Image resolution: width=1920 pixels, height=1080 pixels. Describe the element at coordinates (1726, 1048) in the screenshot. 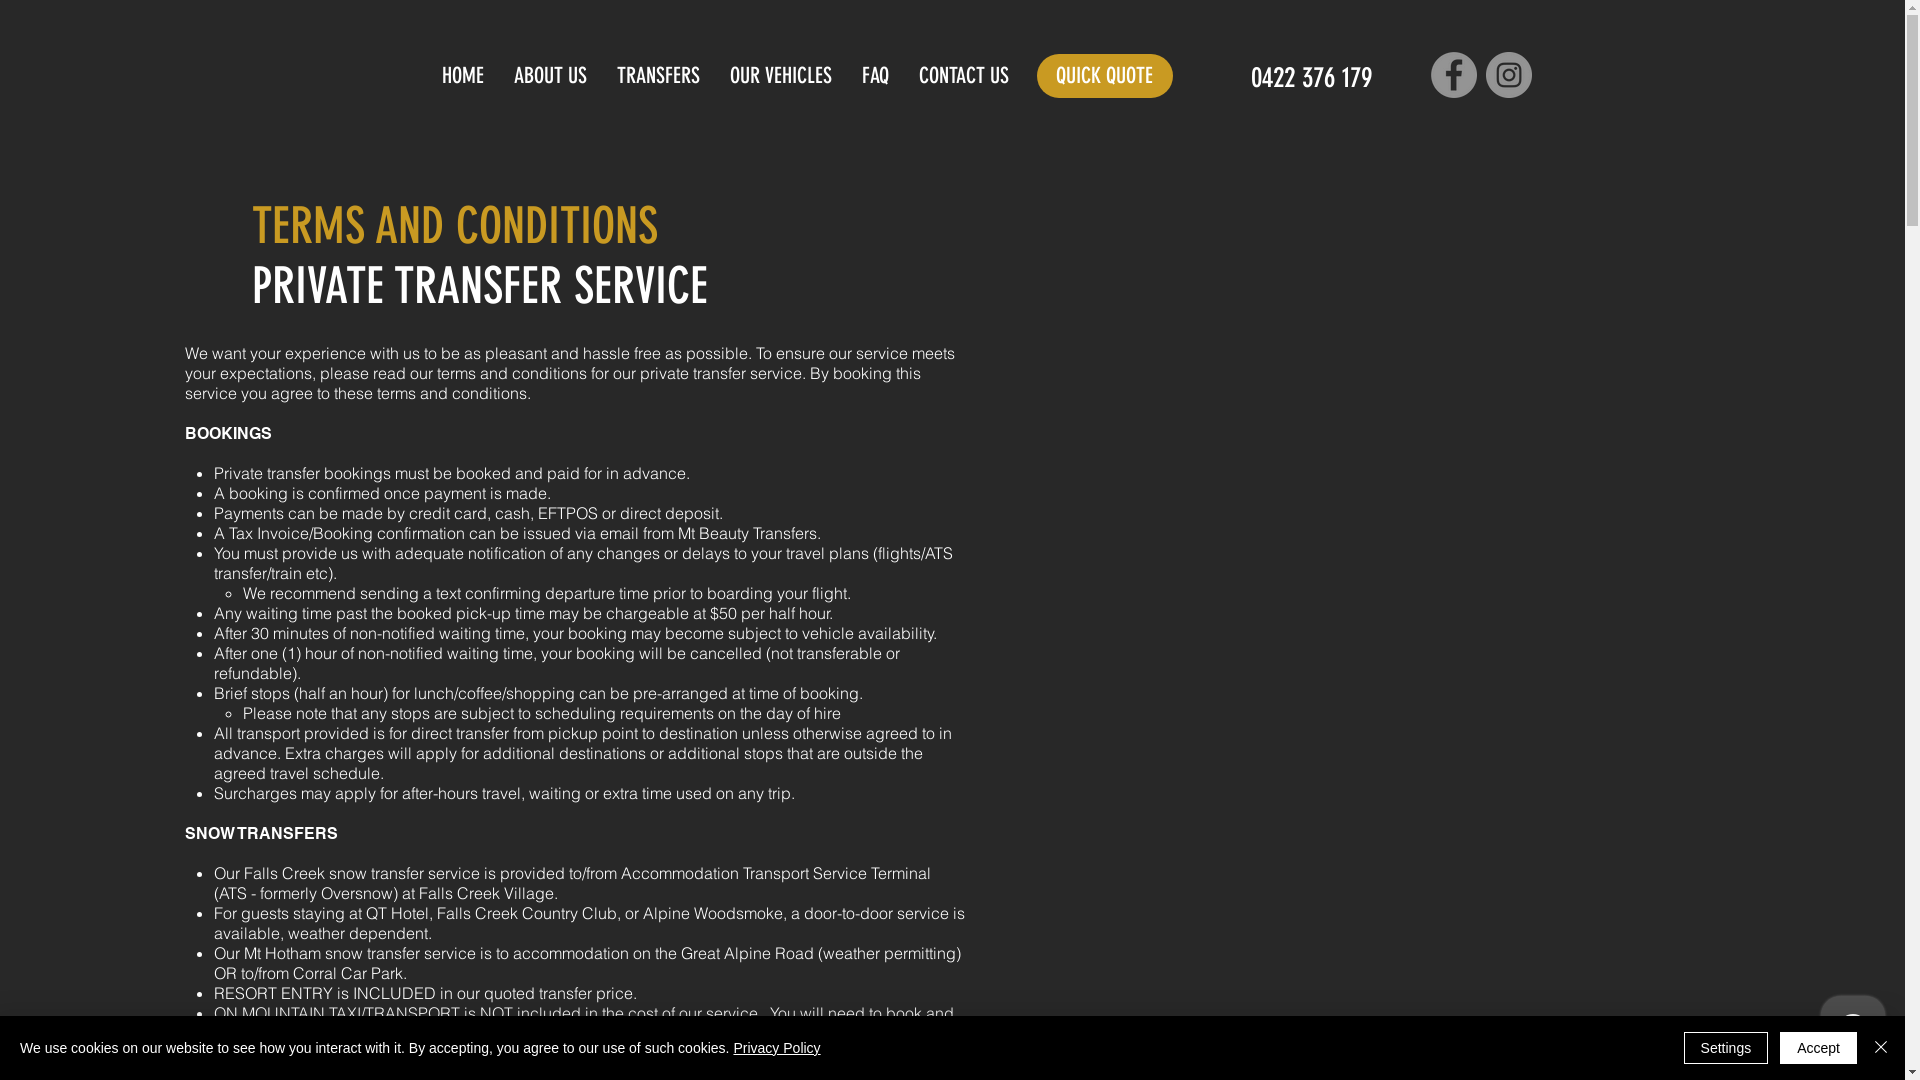

I see `Settings` at that location.